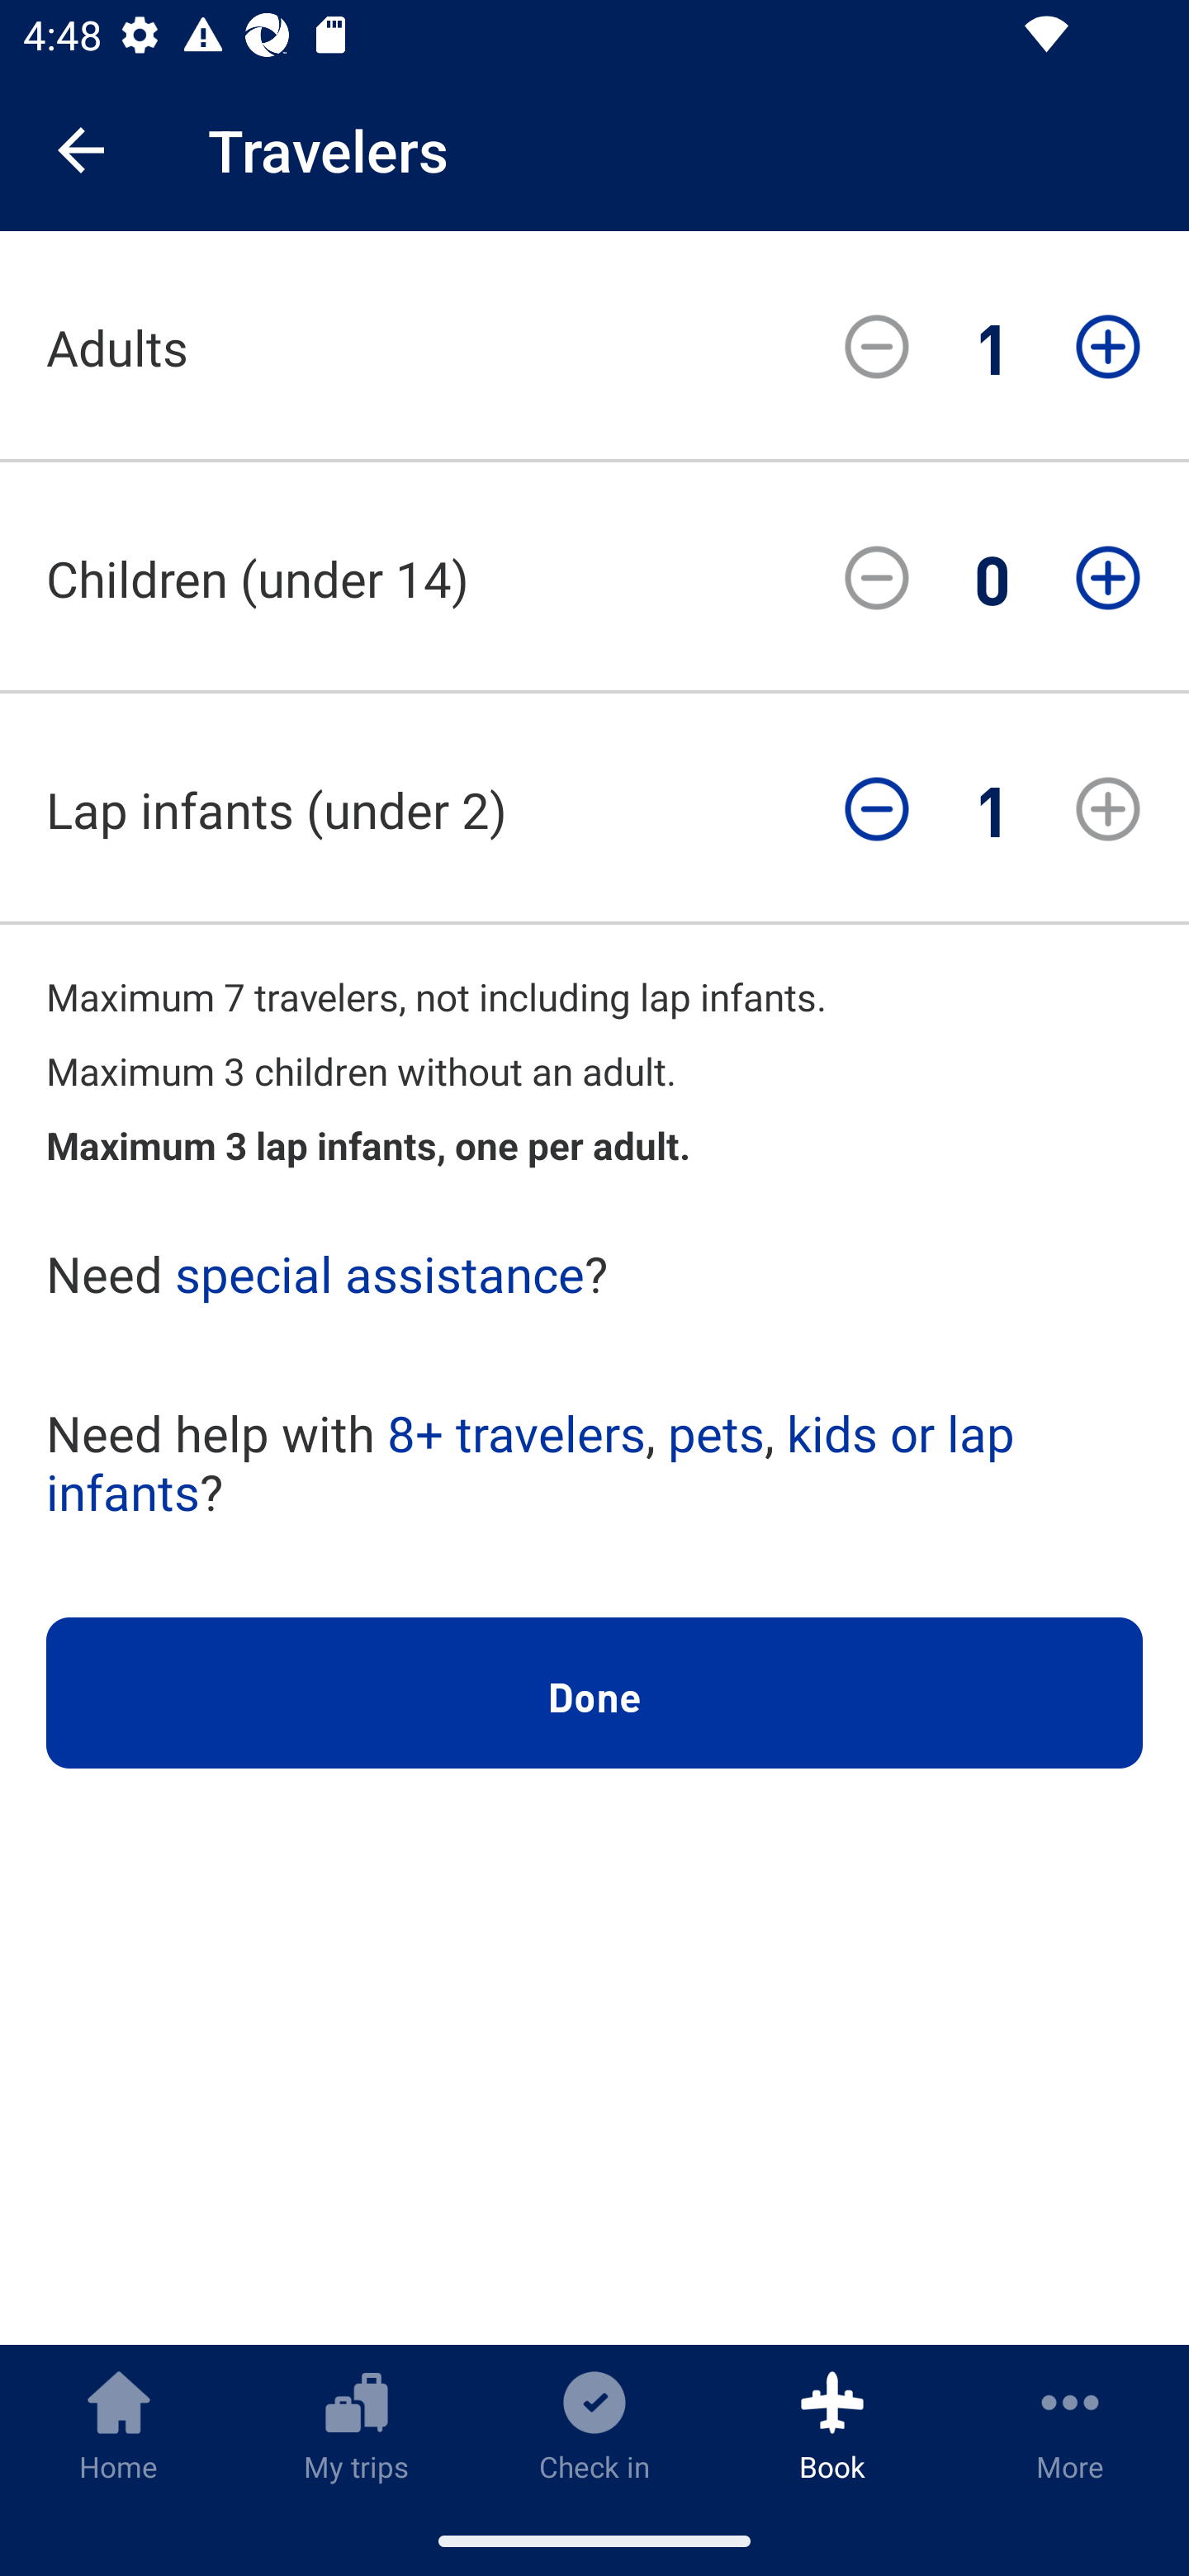 This screenshot has height=2576, width=1189. Describe the element at coordinates (1108, 578) in the screenshot. I see `Increase children` at that location.